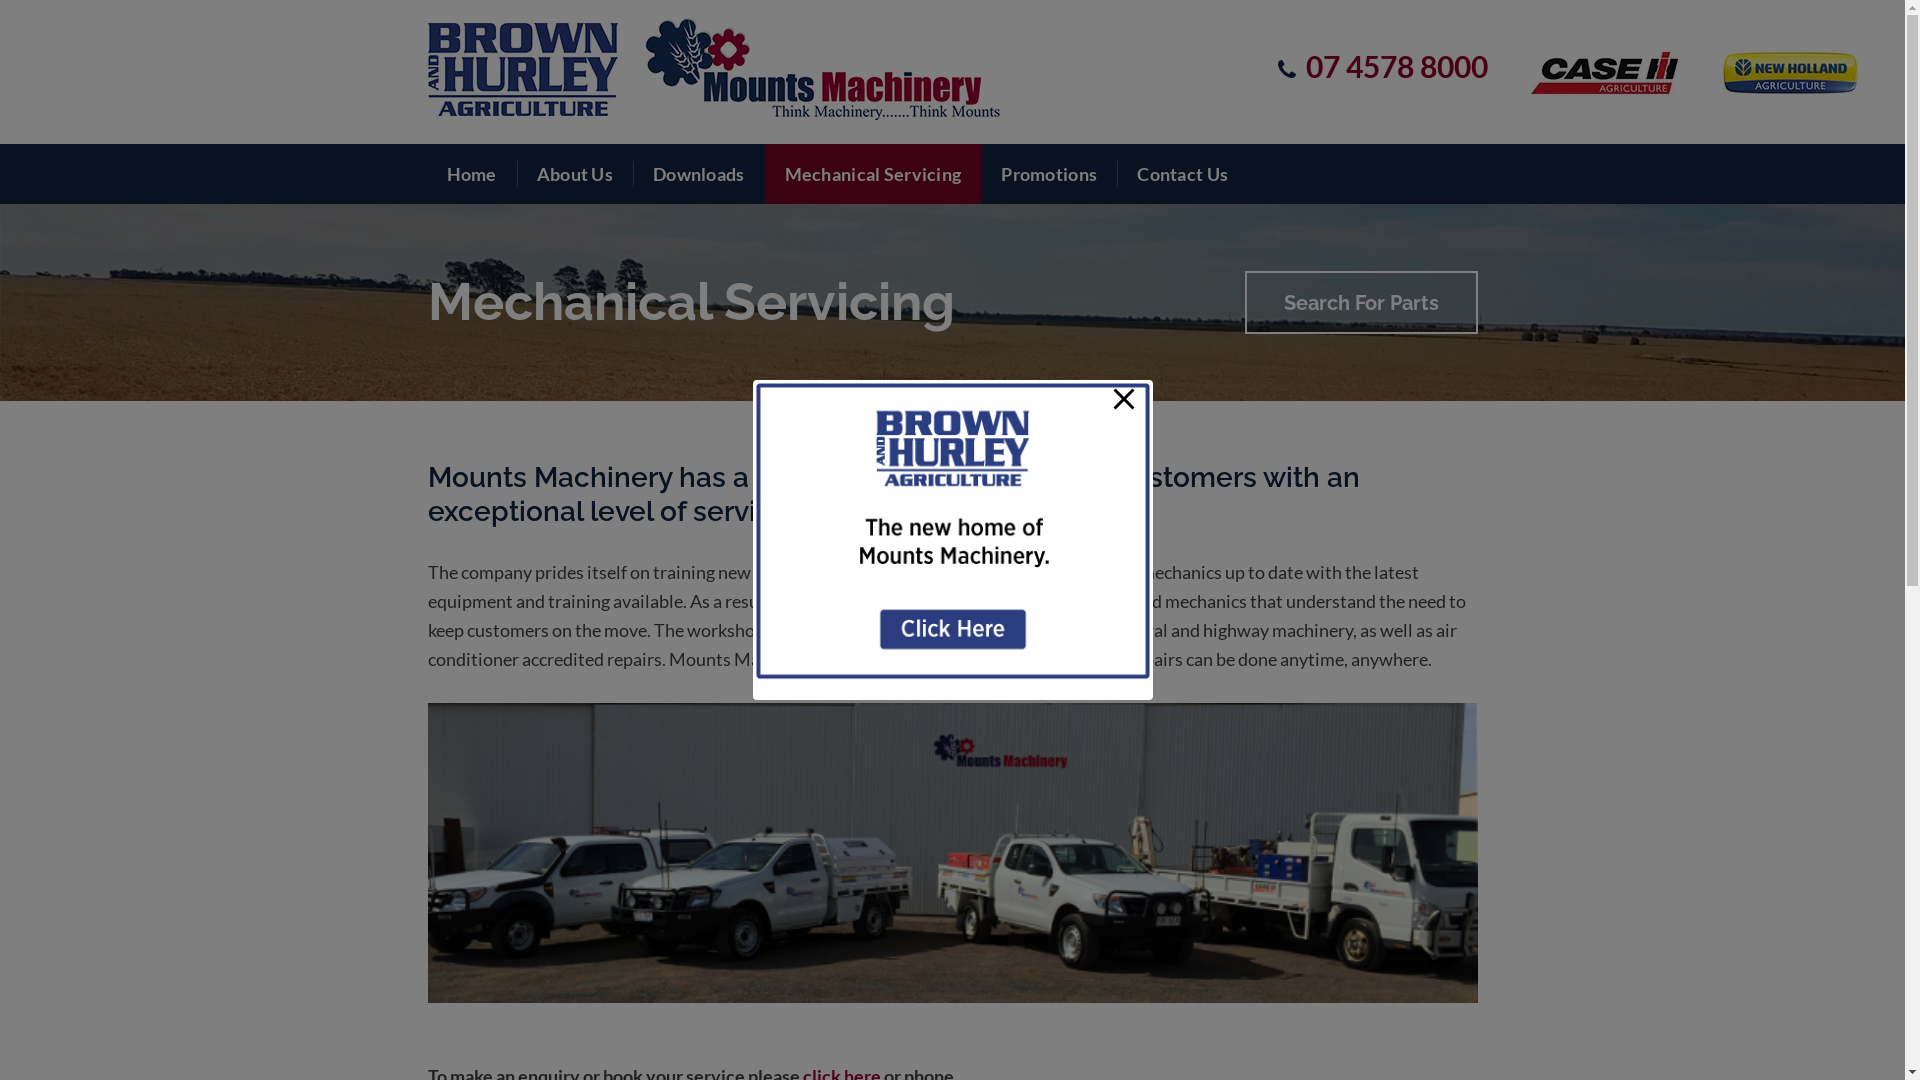  Describe the element at coordinates (576, 174) in the screenshot. I see `About Us` at that location.